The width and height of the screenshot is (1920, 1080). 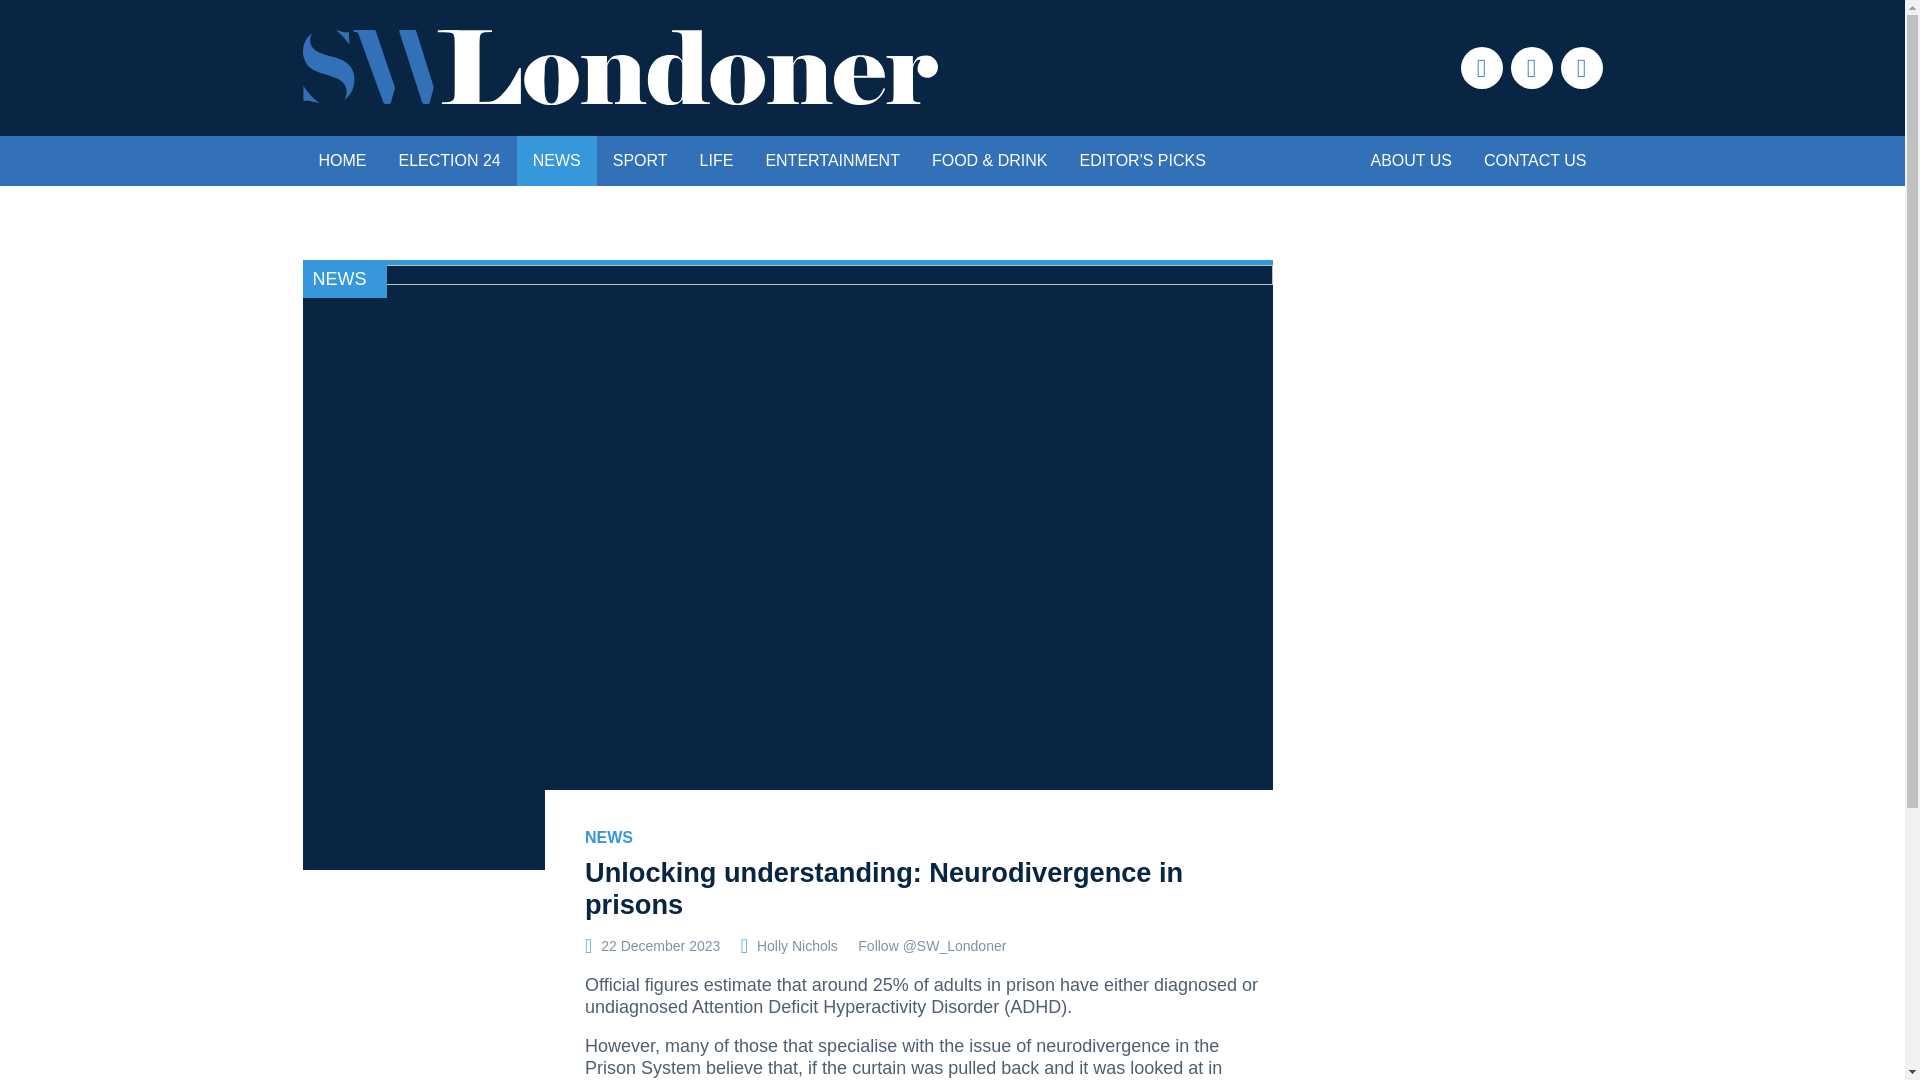 What do you see at coordinates (716, 160) in the screenshot?
I see `Life` at bounding box center [716, 160].